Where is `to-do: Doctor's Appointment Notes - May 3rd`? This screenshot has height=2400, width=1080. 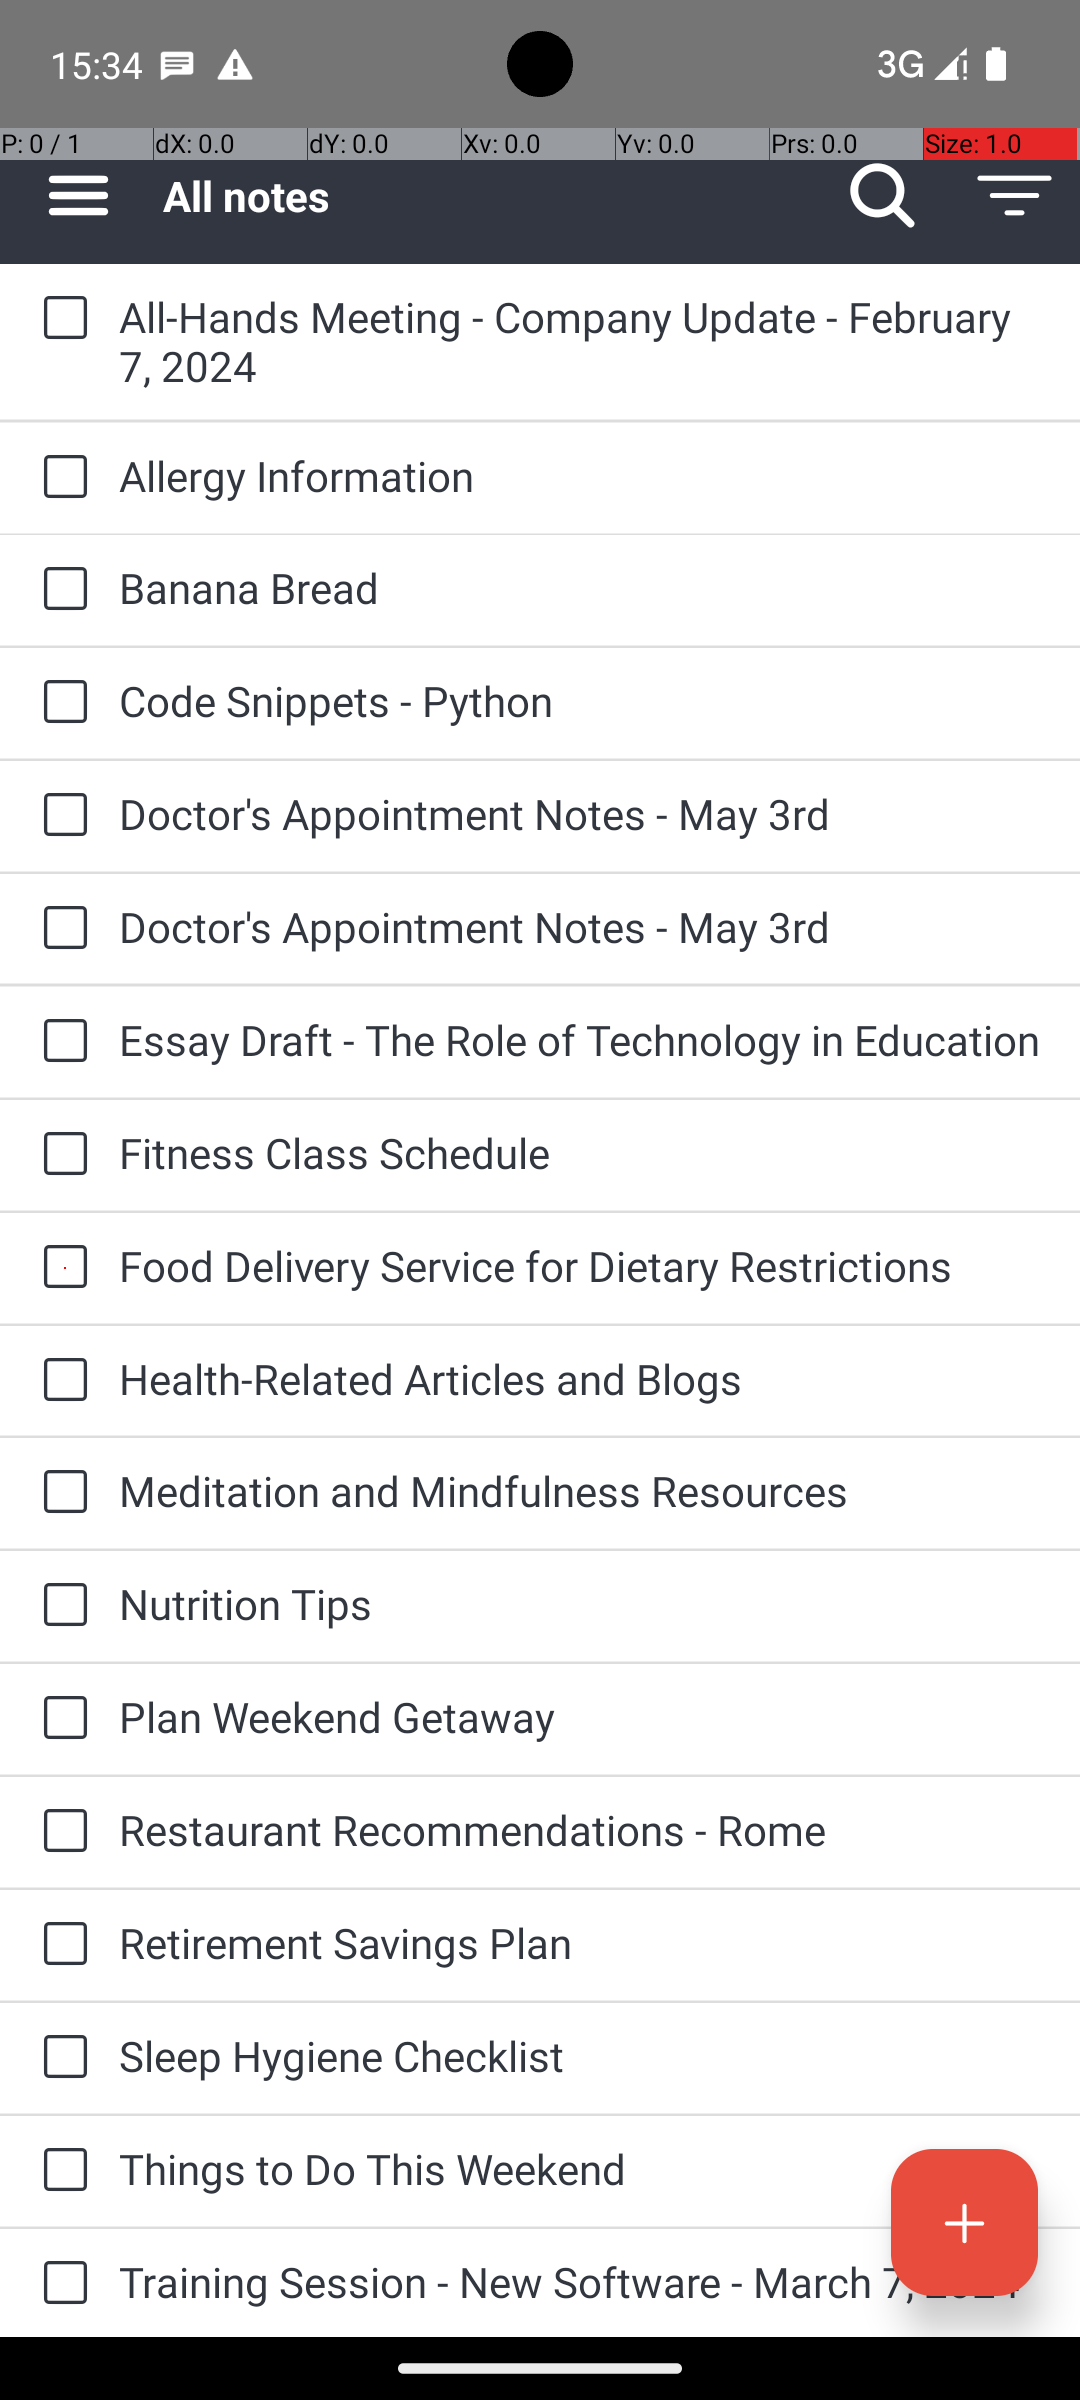 to-do: Doctor's Appointment Notes - May 3rd is located at coordinates (60, 816).